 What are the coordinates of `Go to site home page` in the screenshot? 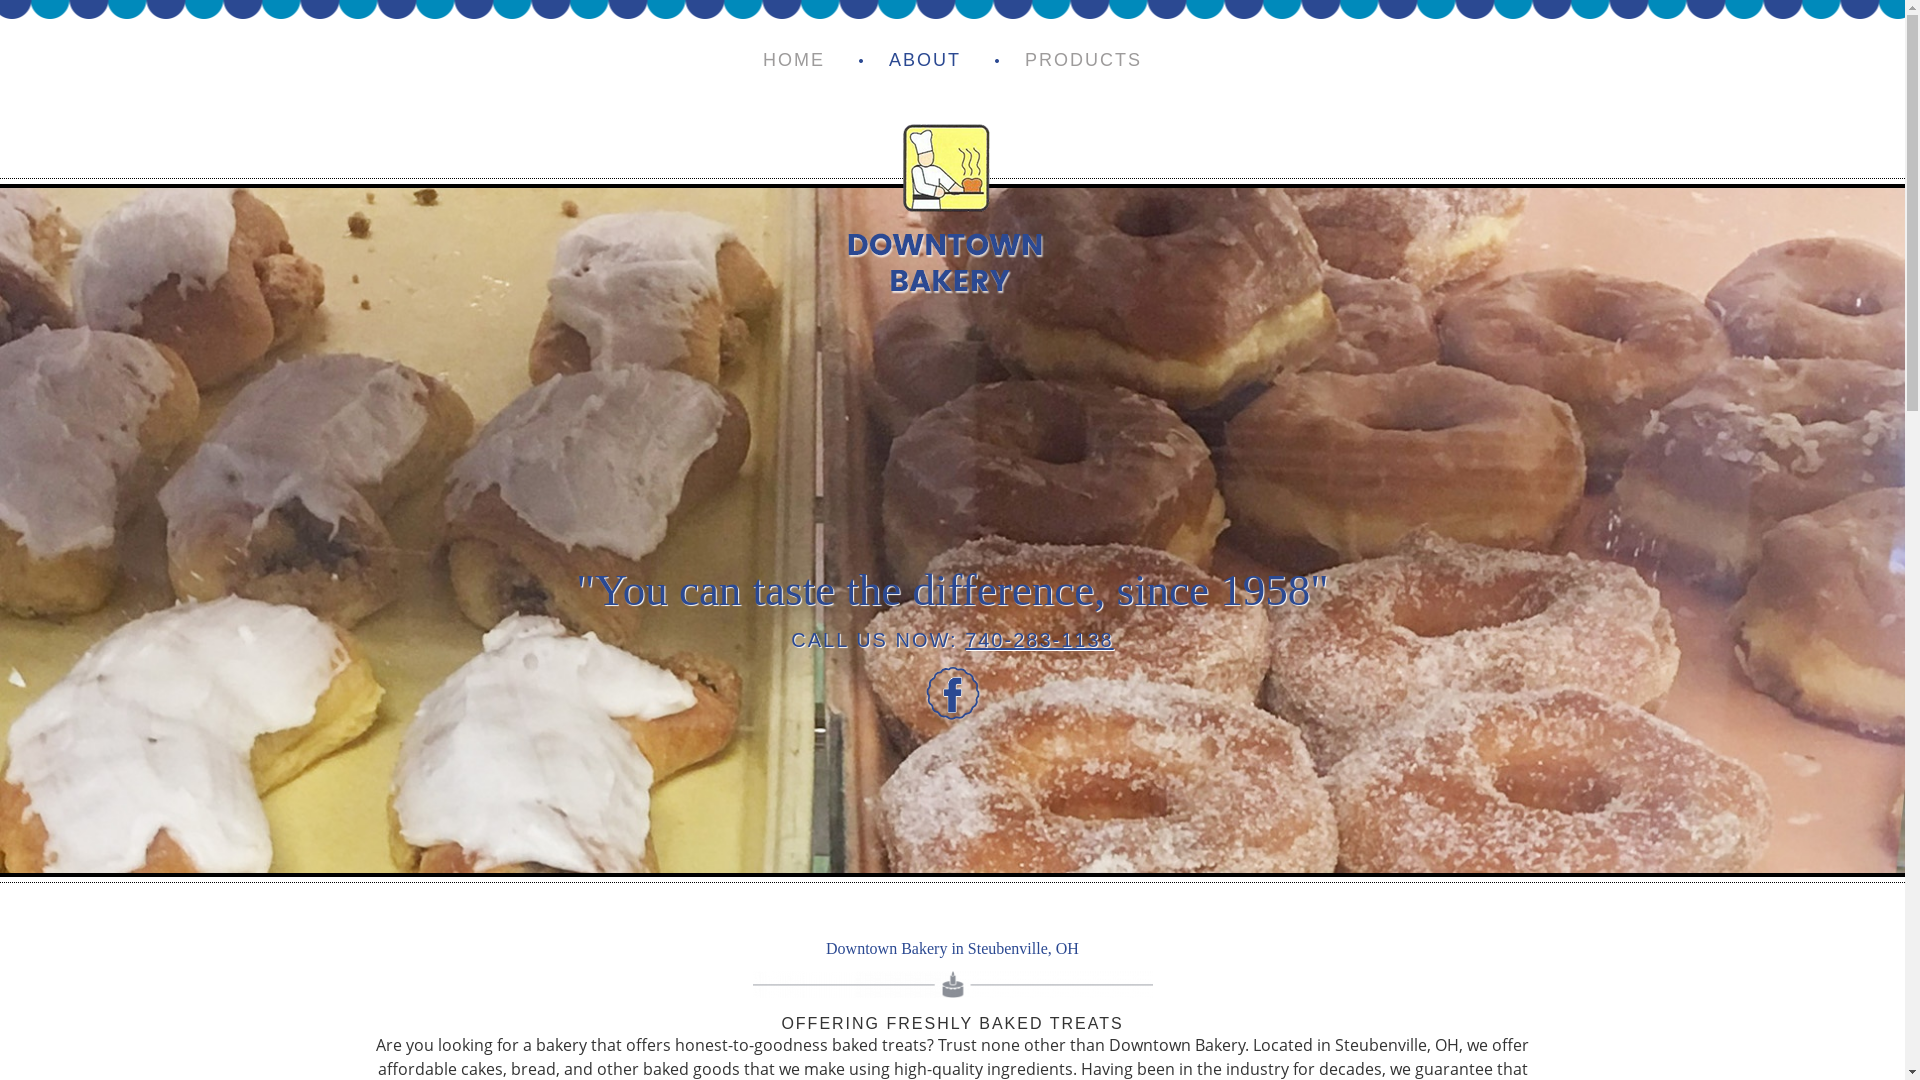 It's located at (946, 197).